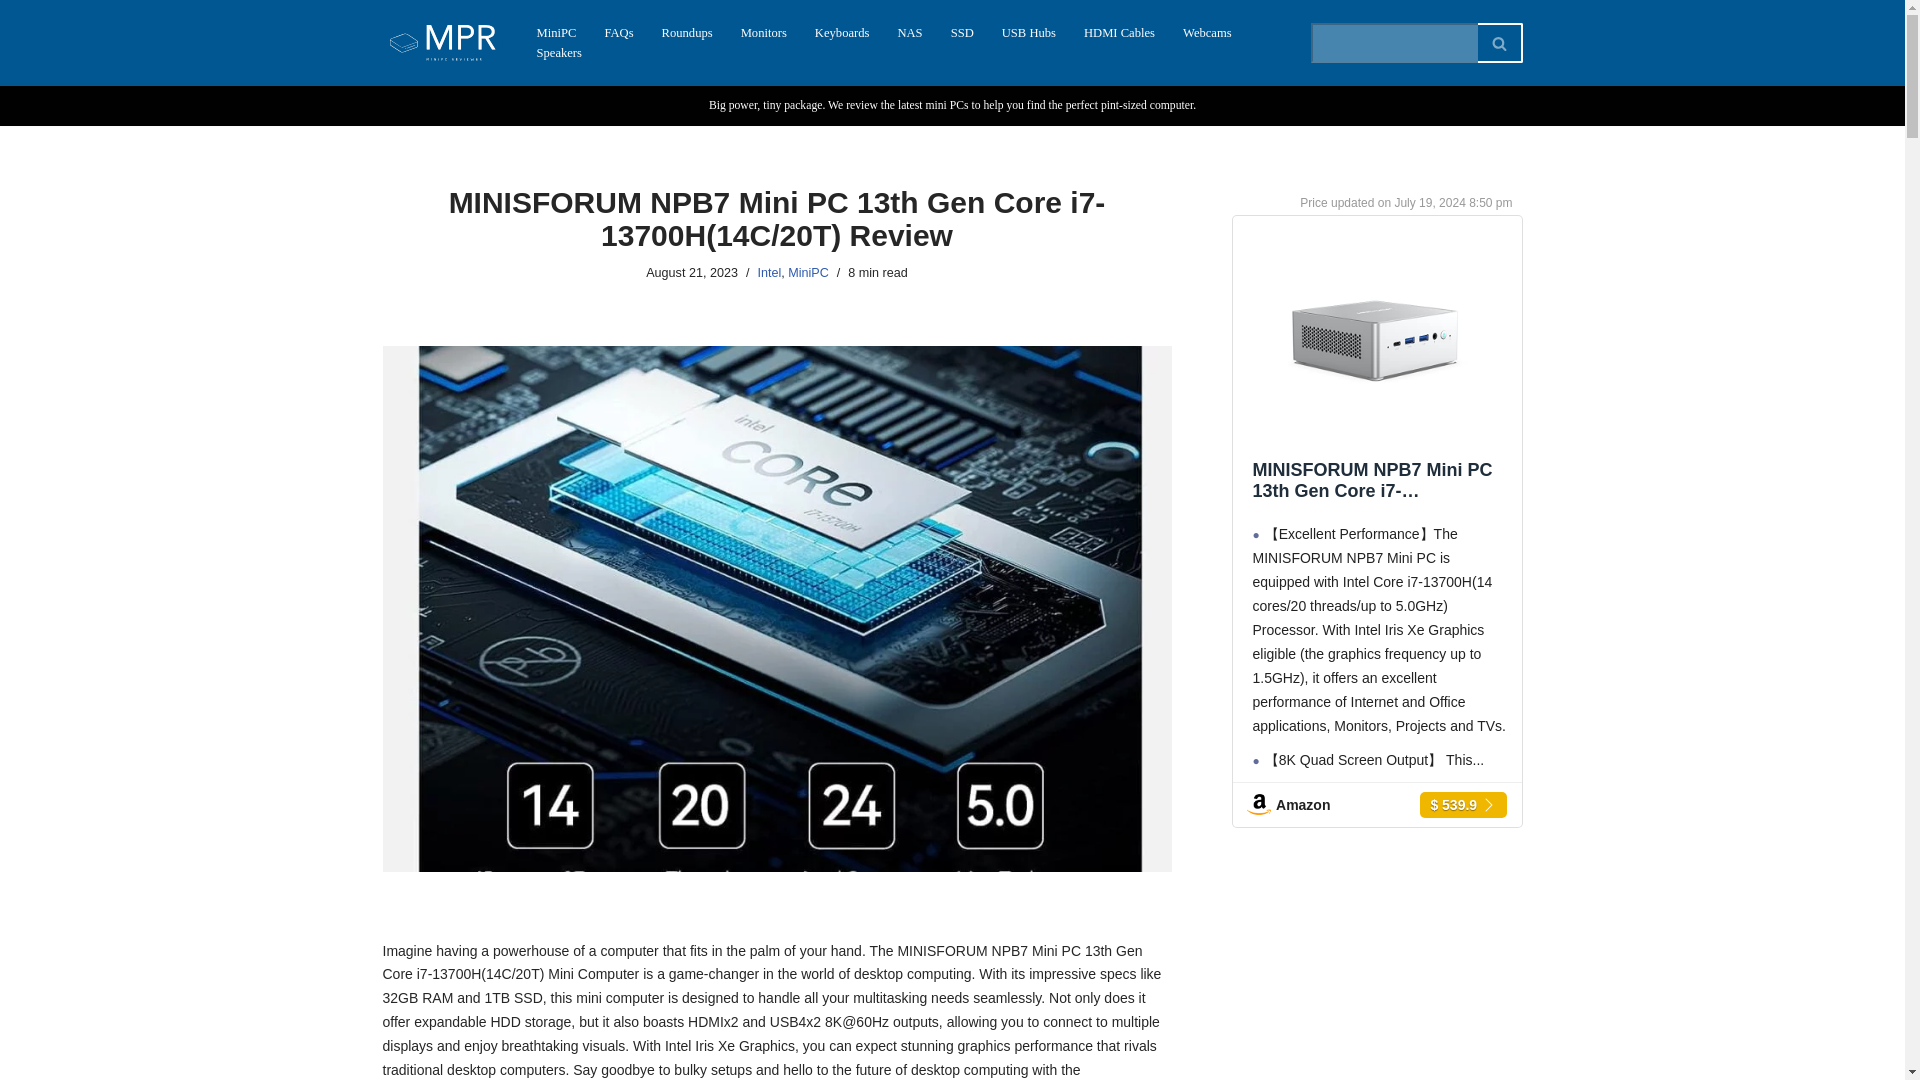  What do you see at coordinates (764, 32) in the screenshot?
I see `Monitors` at bounding box center [764, 32].